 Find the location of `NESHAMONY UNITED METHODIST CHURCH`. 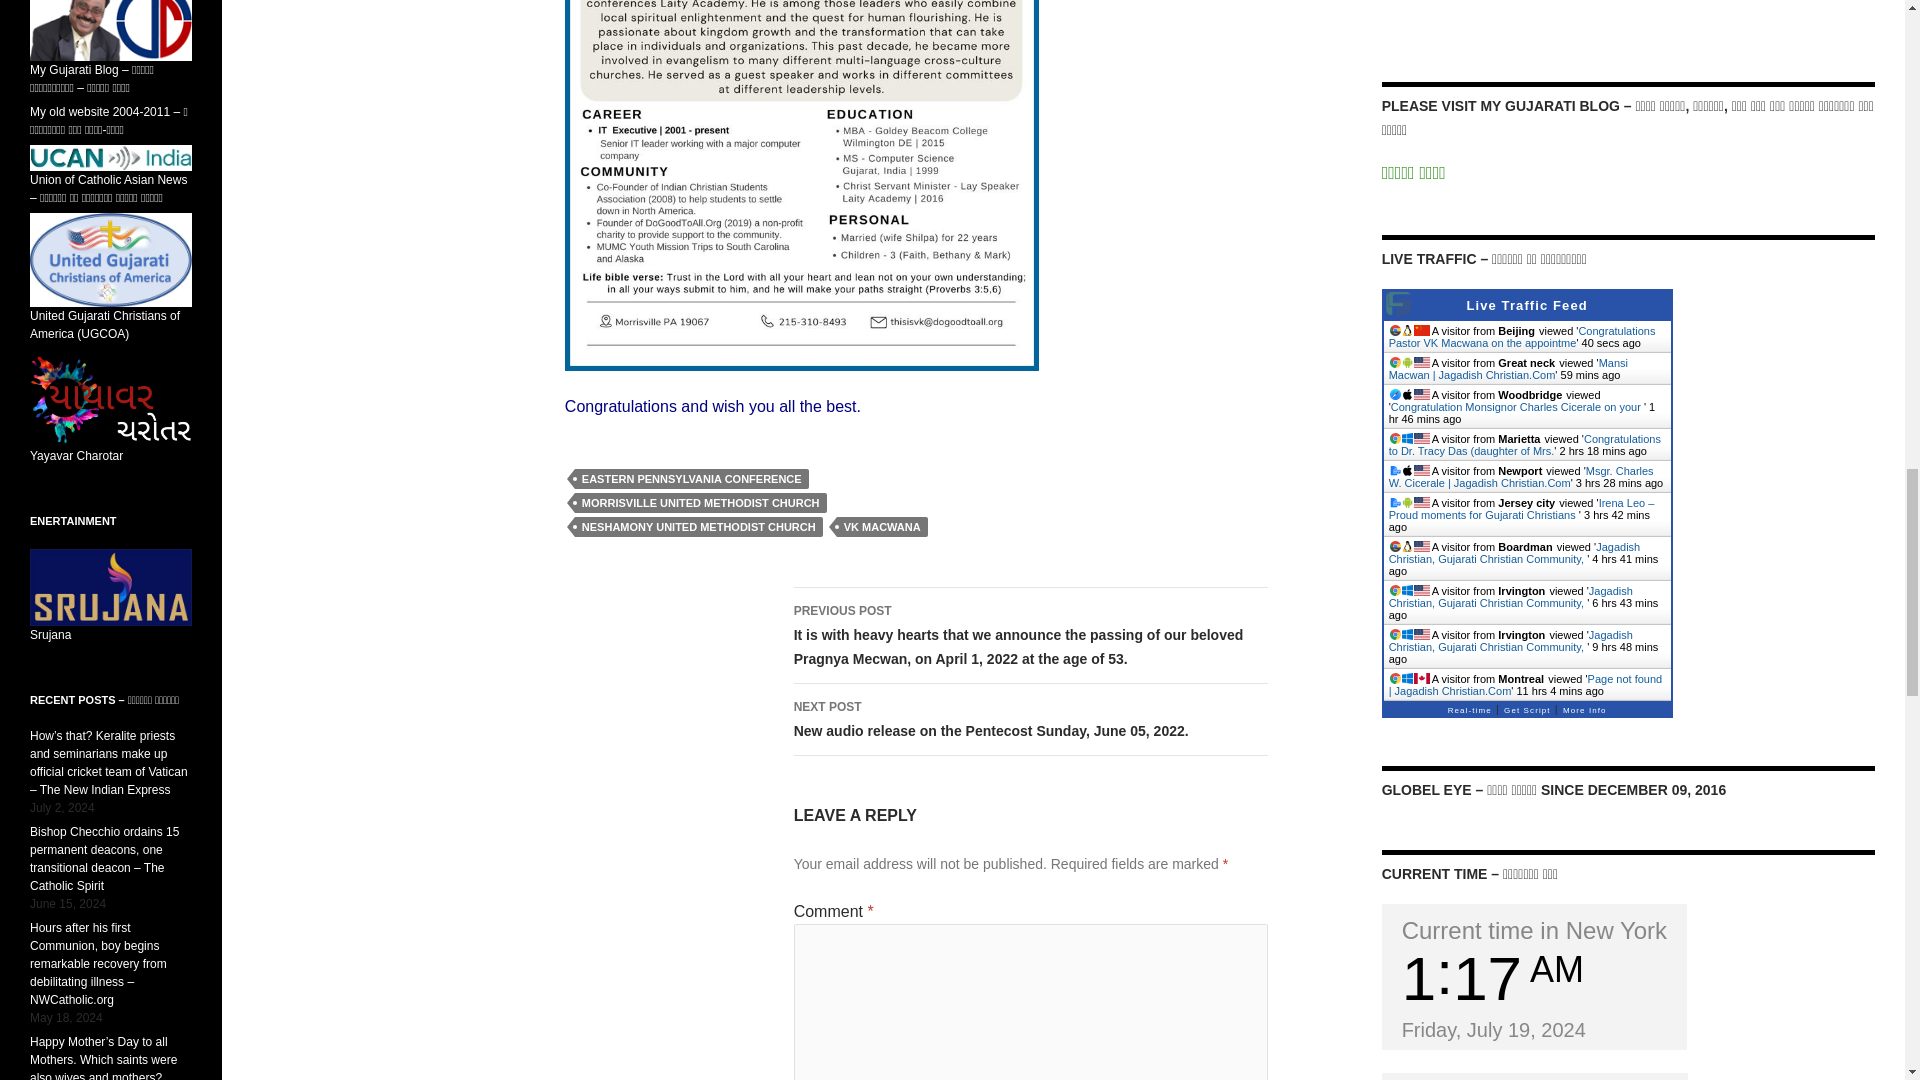

NESHAMONY UNITED METHODIST CHURCH is located at coordinates (698, 526).